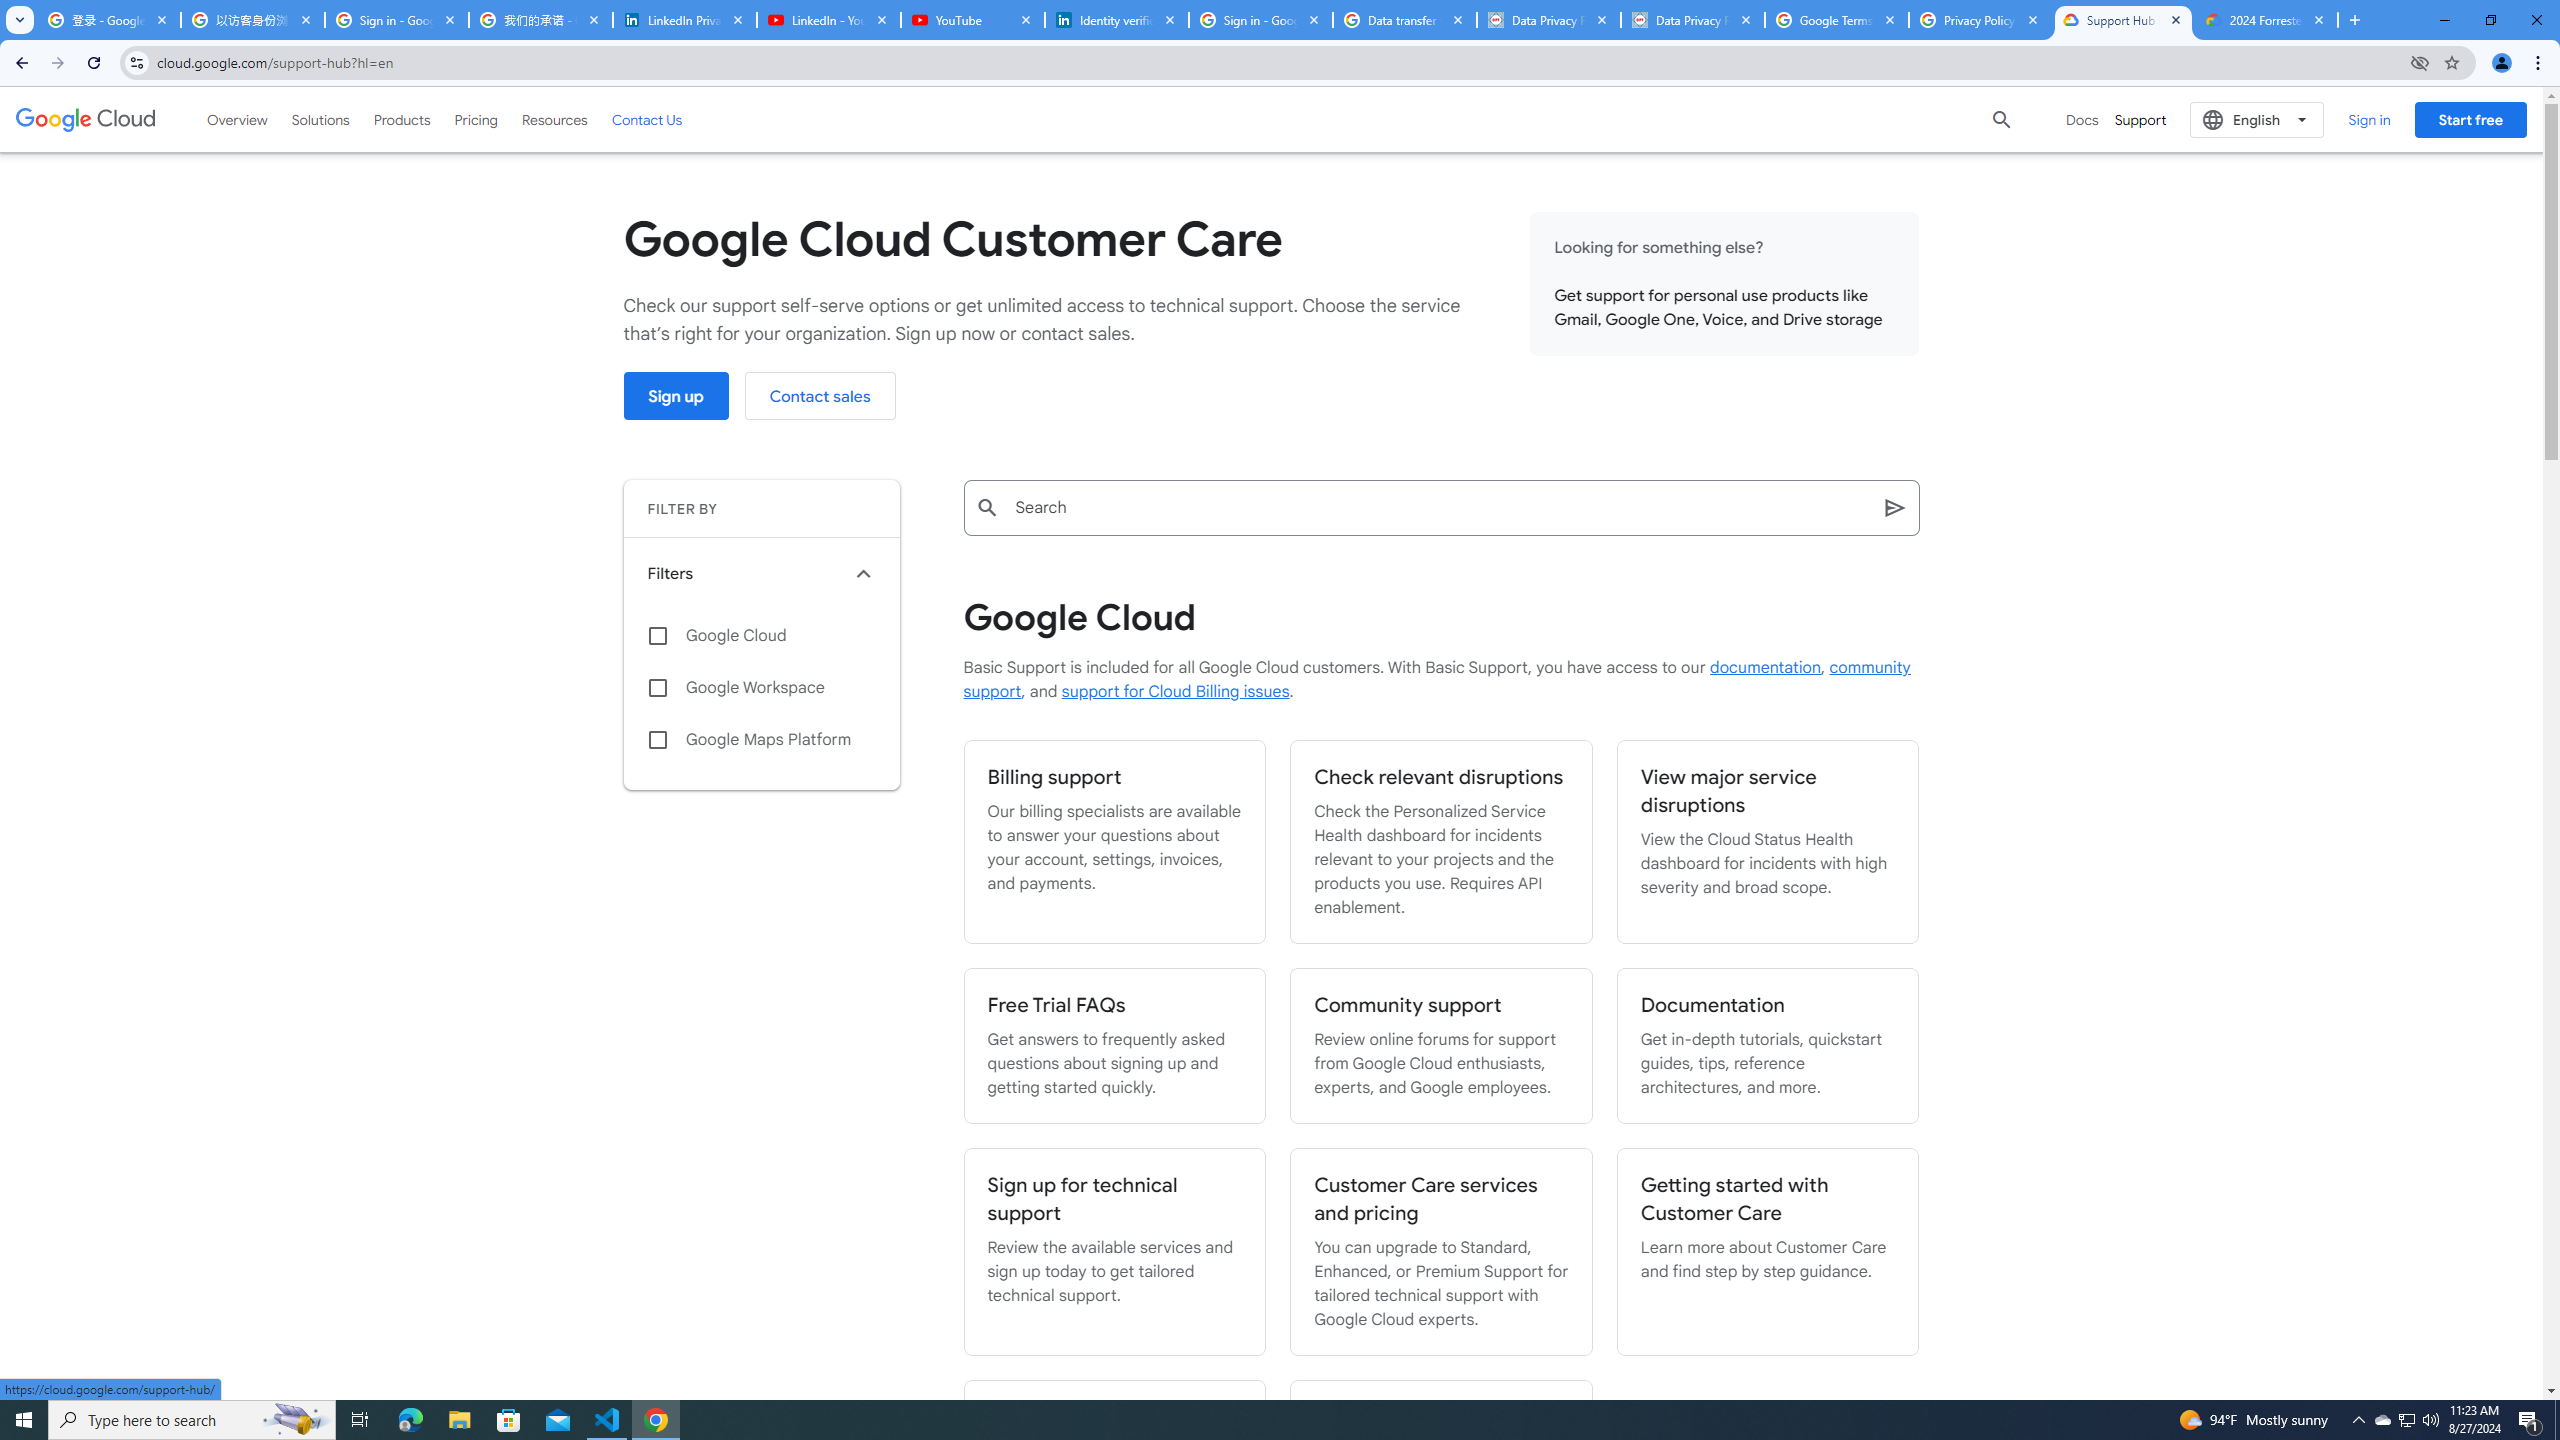 This screenshot has width=2560, height=1440. Describe the element at coordinates (762, 688) in the screenshot. I see `Google Workspace` at that location.